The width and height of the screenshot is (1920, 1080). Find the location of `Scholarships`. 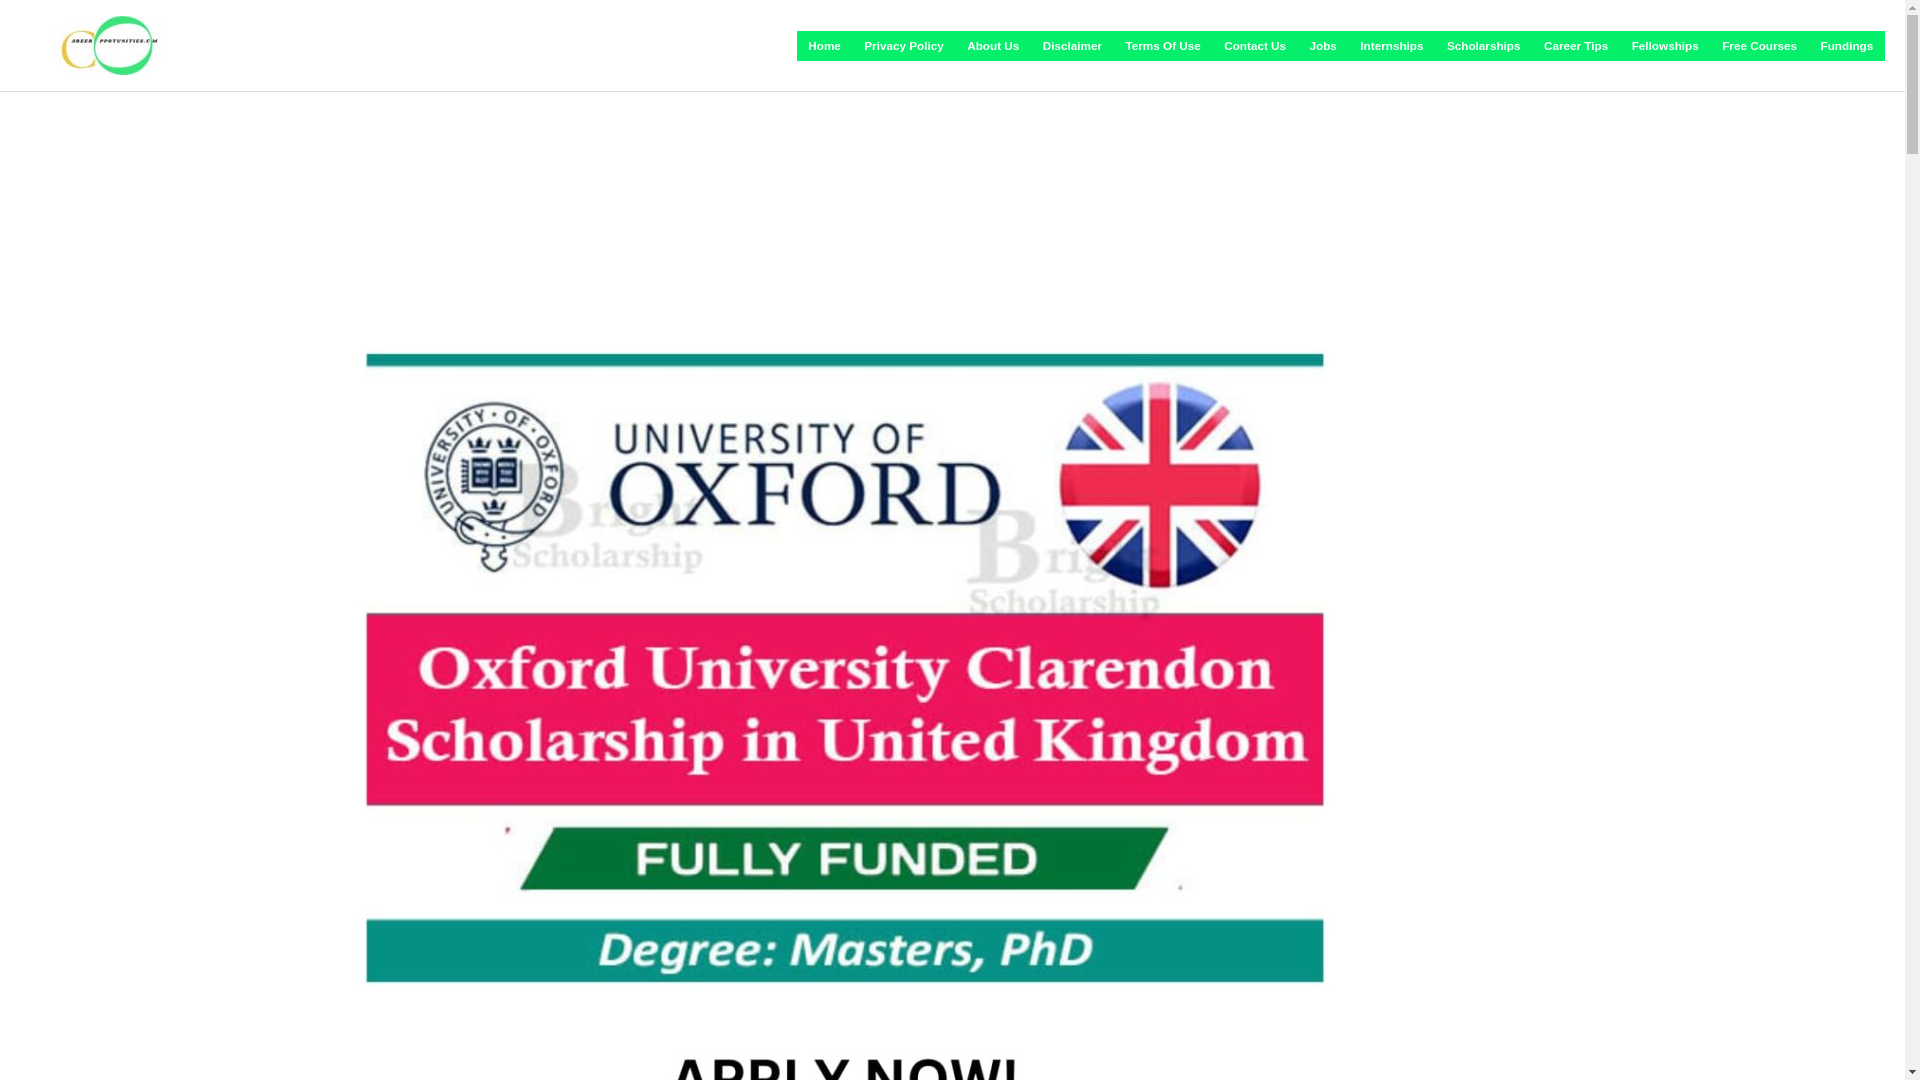

Scholarships is located at coordinates (1483, 46).